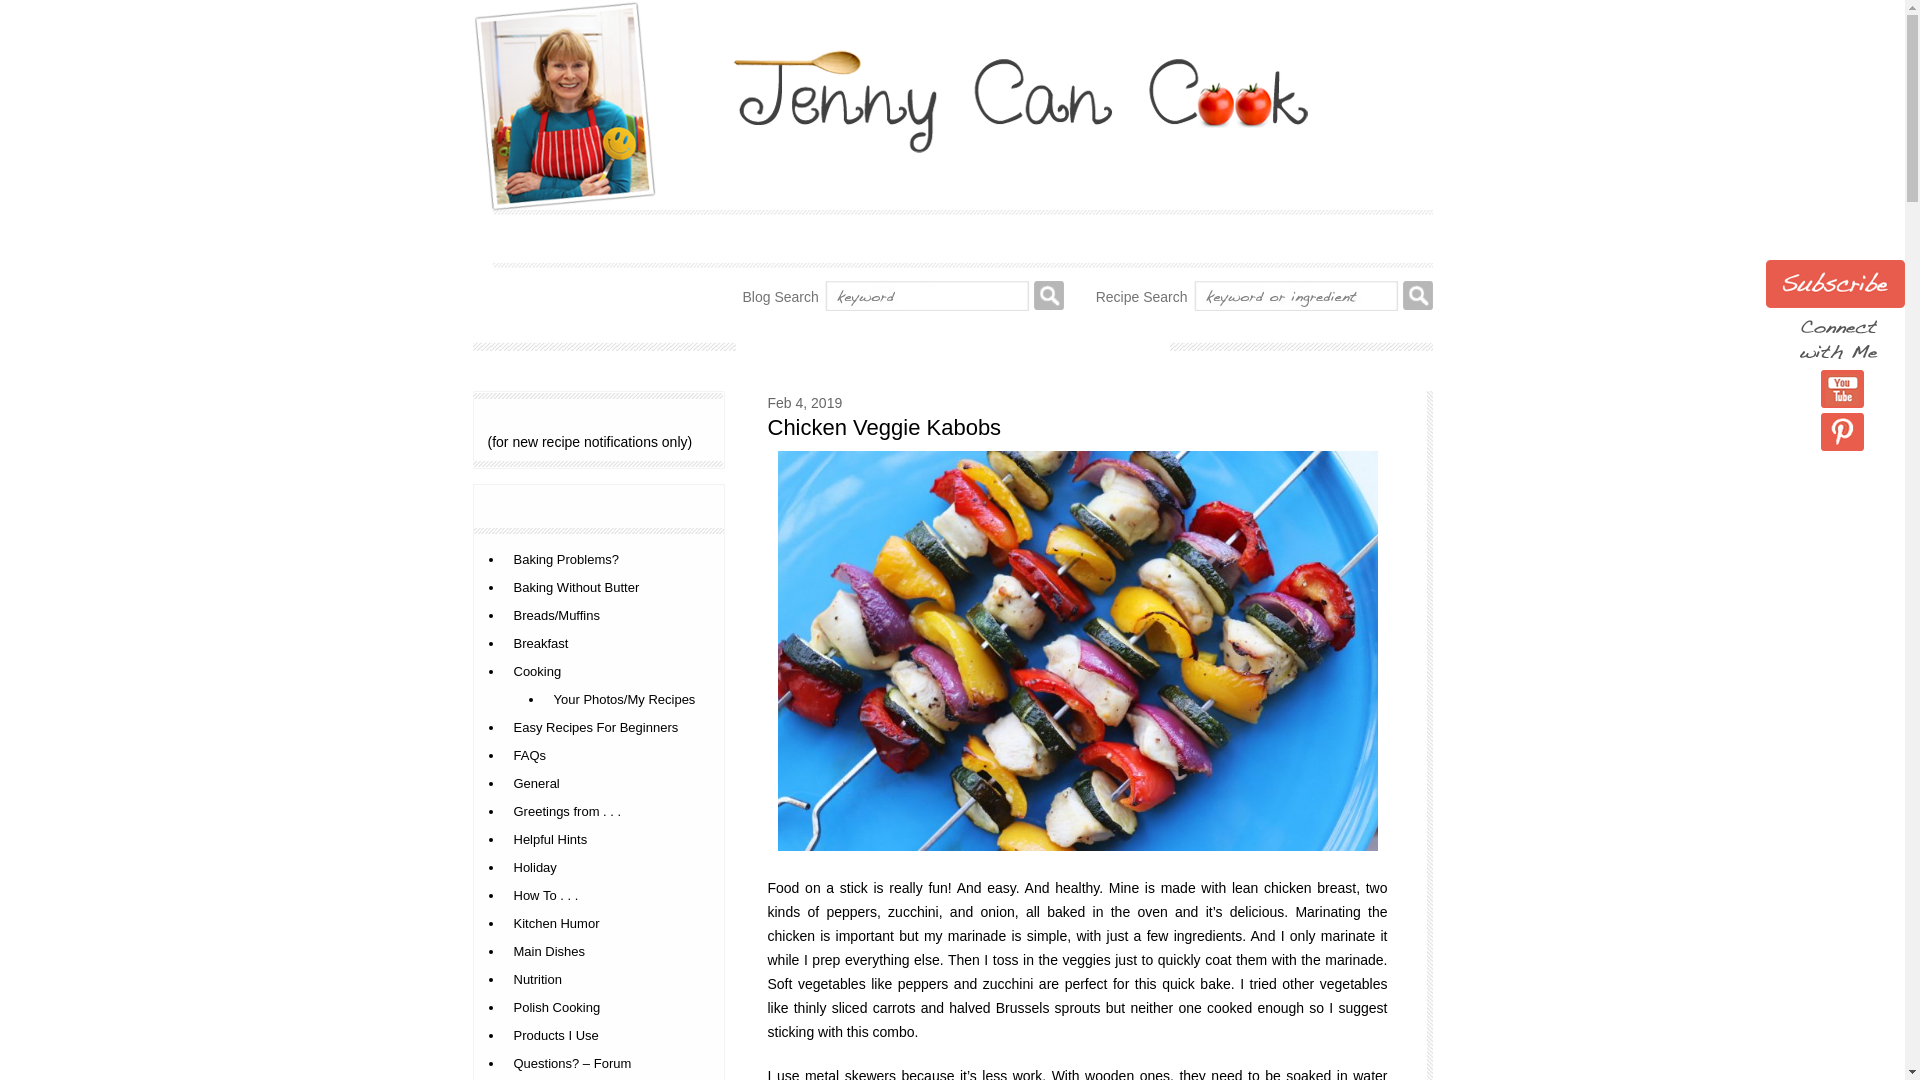 Image resolution: width=1920 pixels, height=1080 pixels. Describe the element at coordinates (1842, 432) in the screenshot. I see `pinterest` at that location.